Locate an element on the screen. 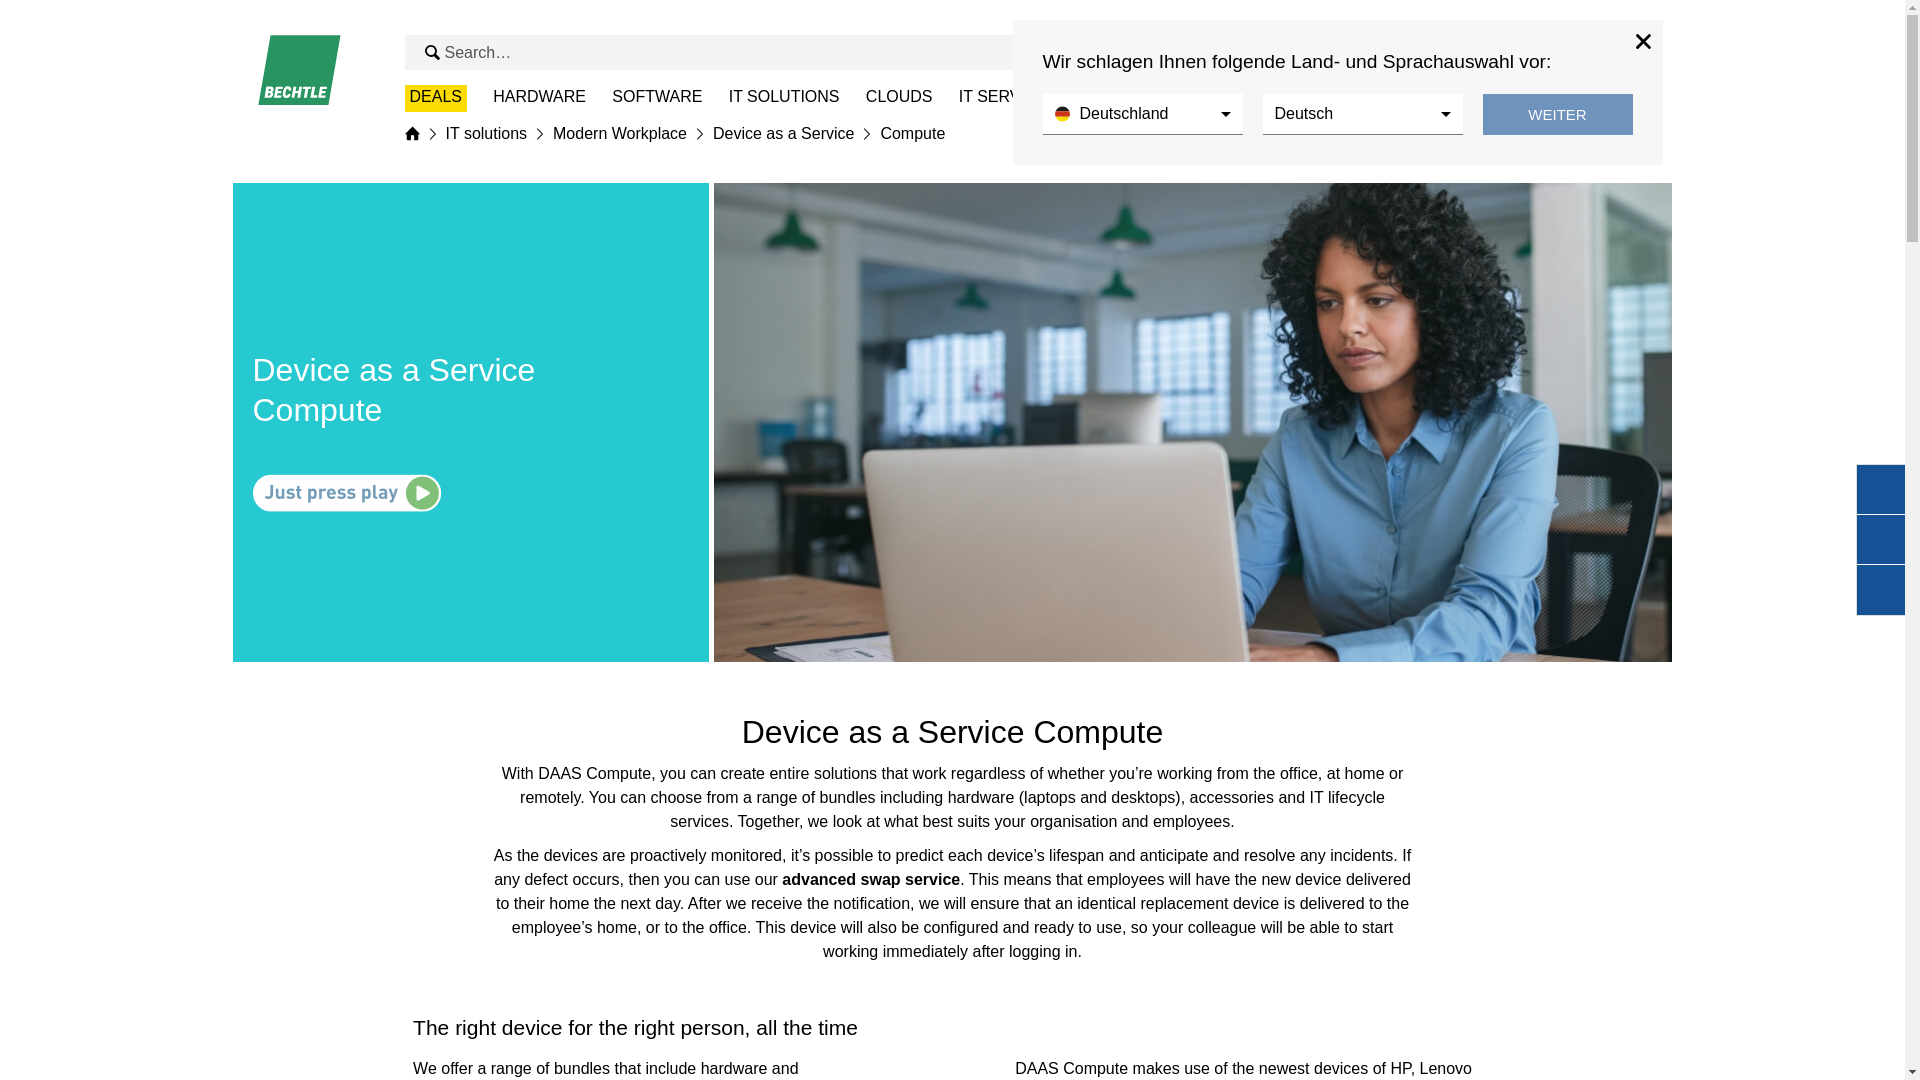  Deutschland is located at coordinates (1142, 114).